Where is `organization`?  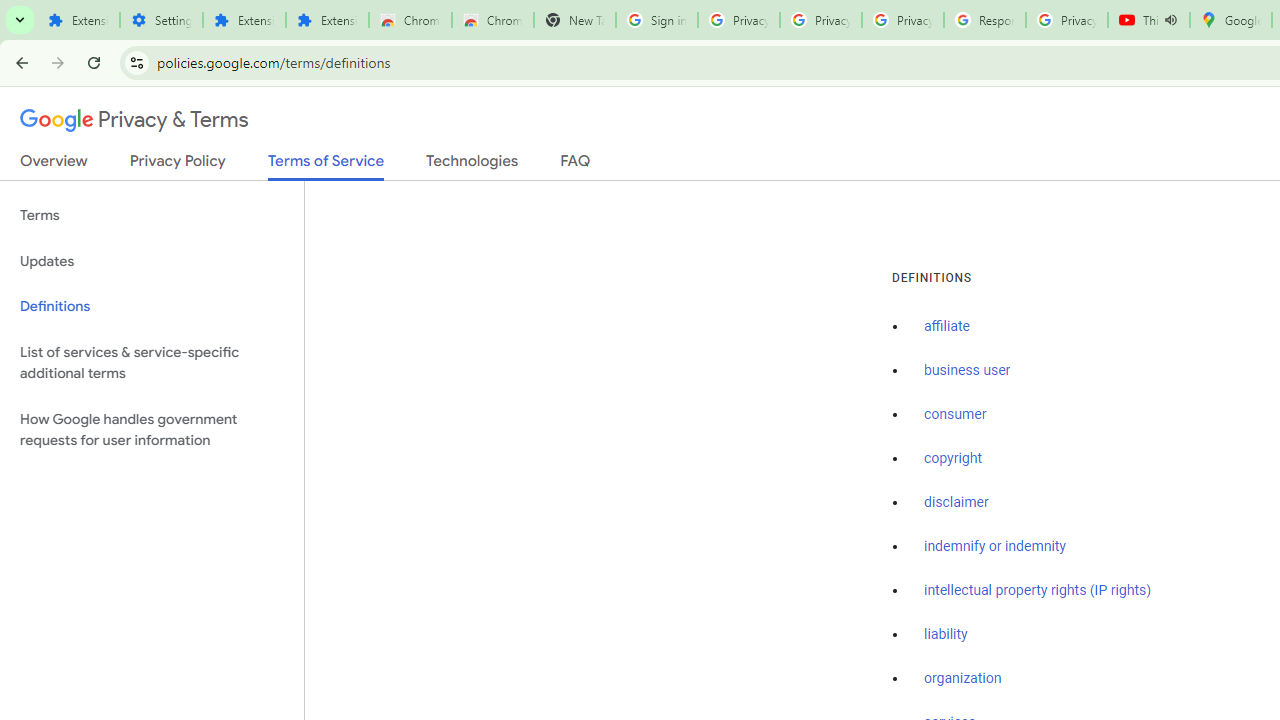
organization is located at coordinates (963, 679).